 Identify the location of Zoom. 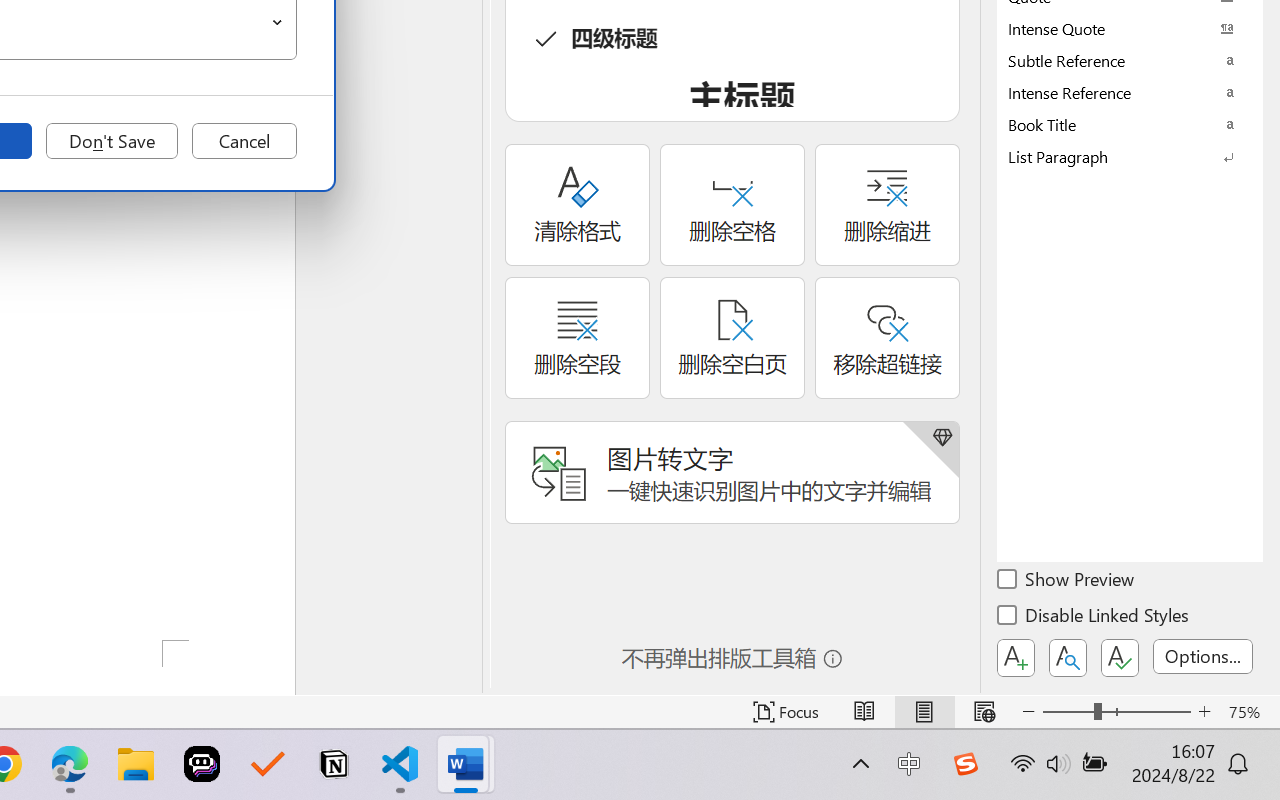
(1116, 712).